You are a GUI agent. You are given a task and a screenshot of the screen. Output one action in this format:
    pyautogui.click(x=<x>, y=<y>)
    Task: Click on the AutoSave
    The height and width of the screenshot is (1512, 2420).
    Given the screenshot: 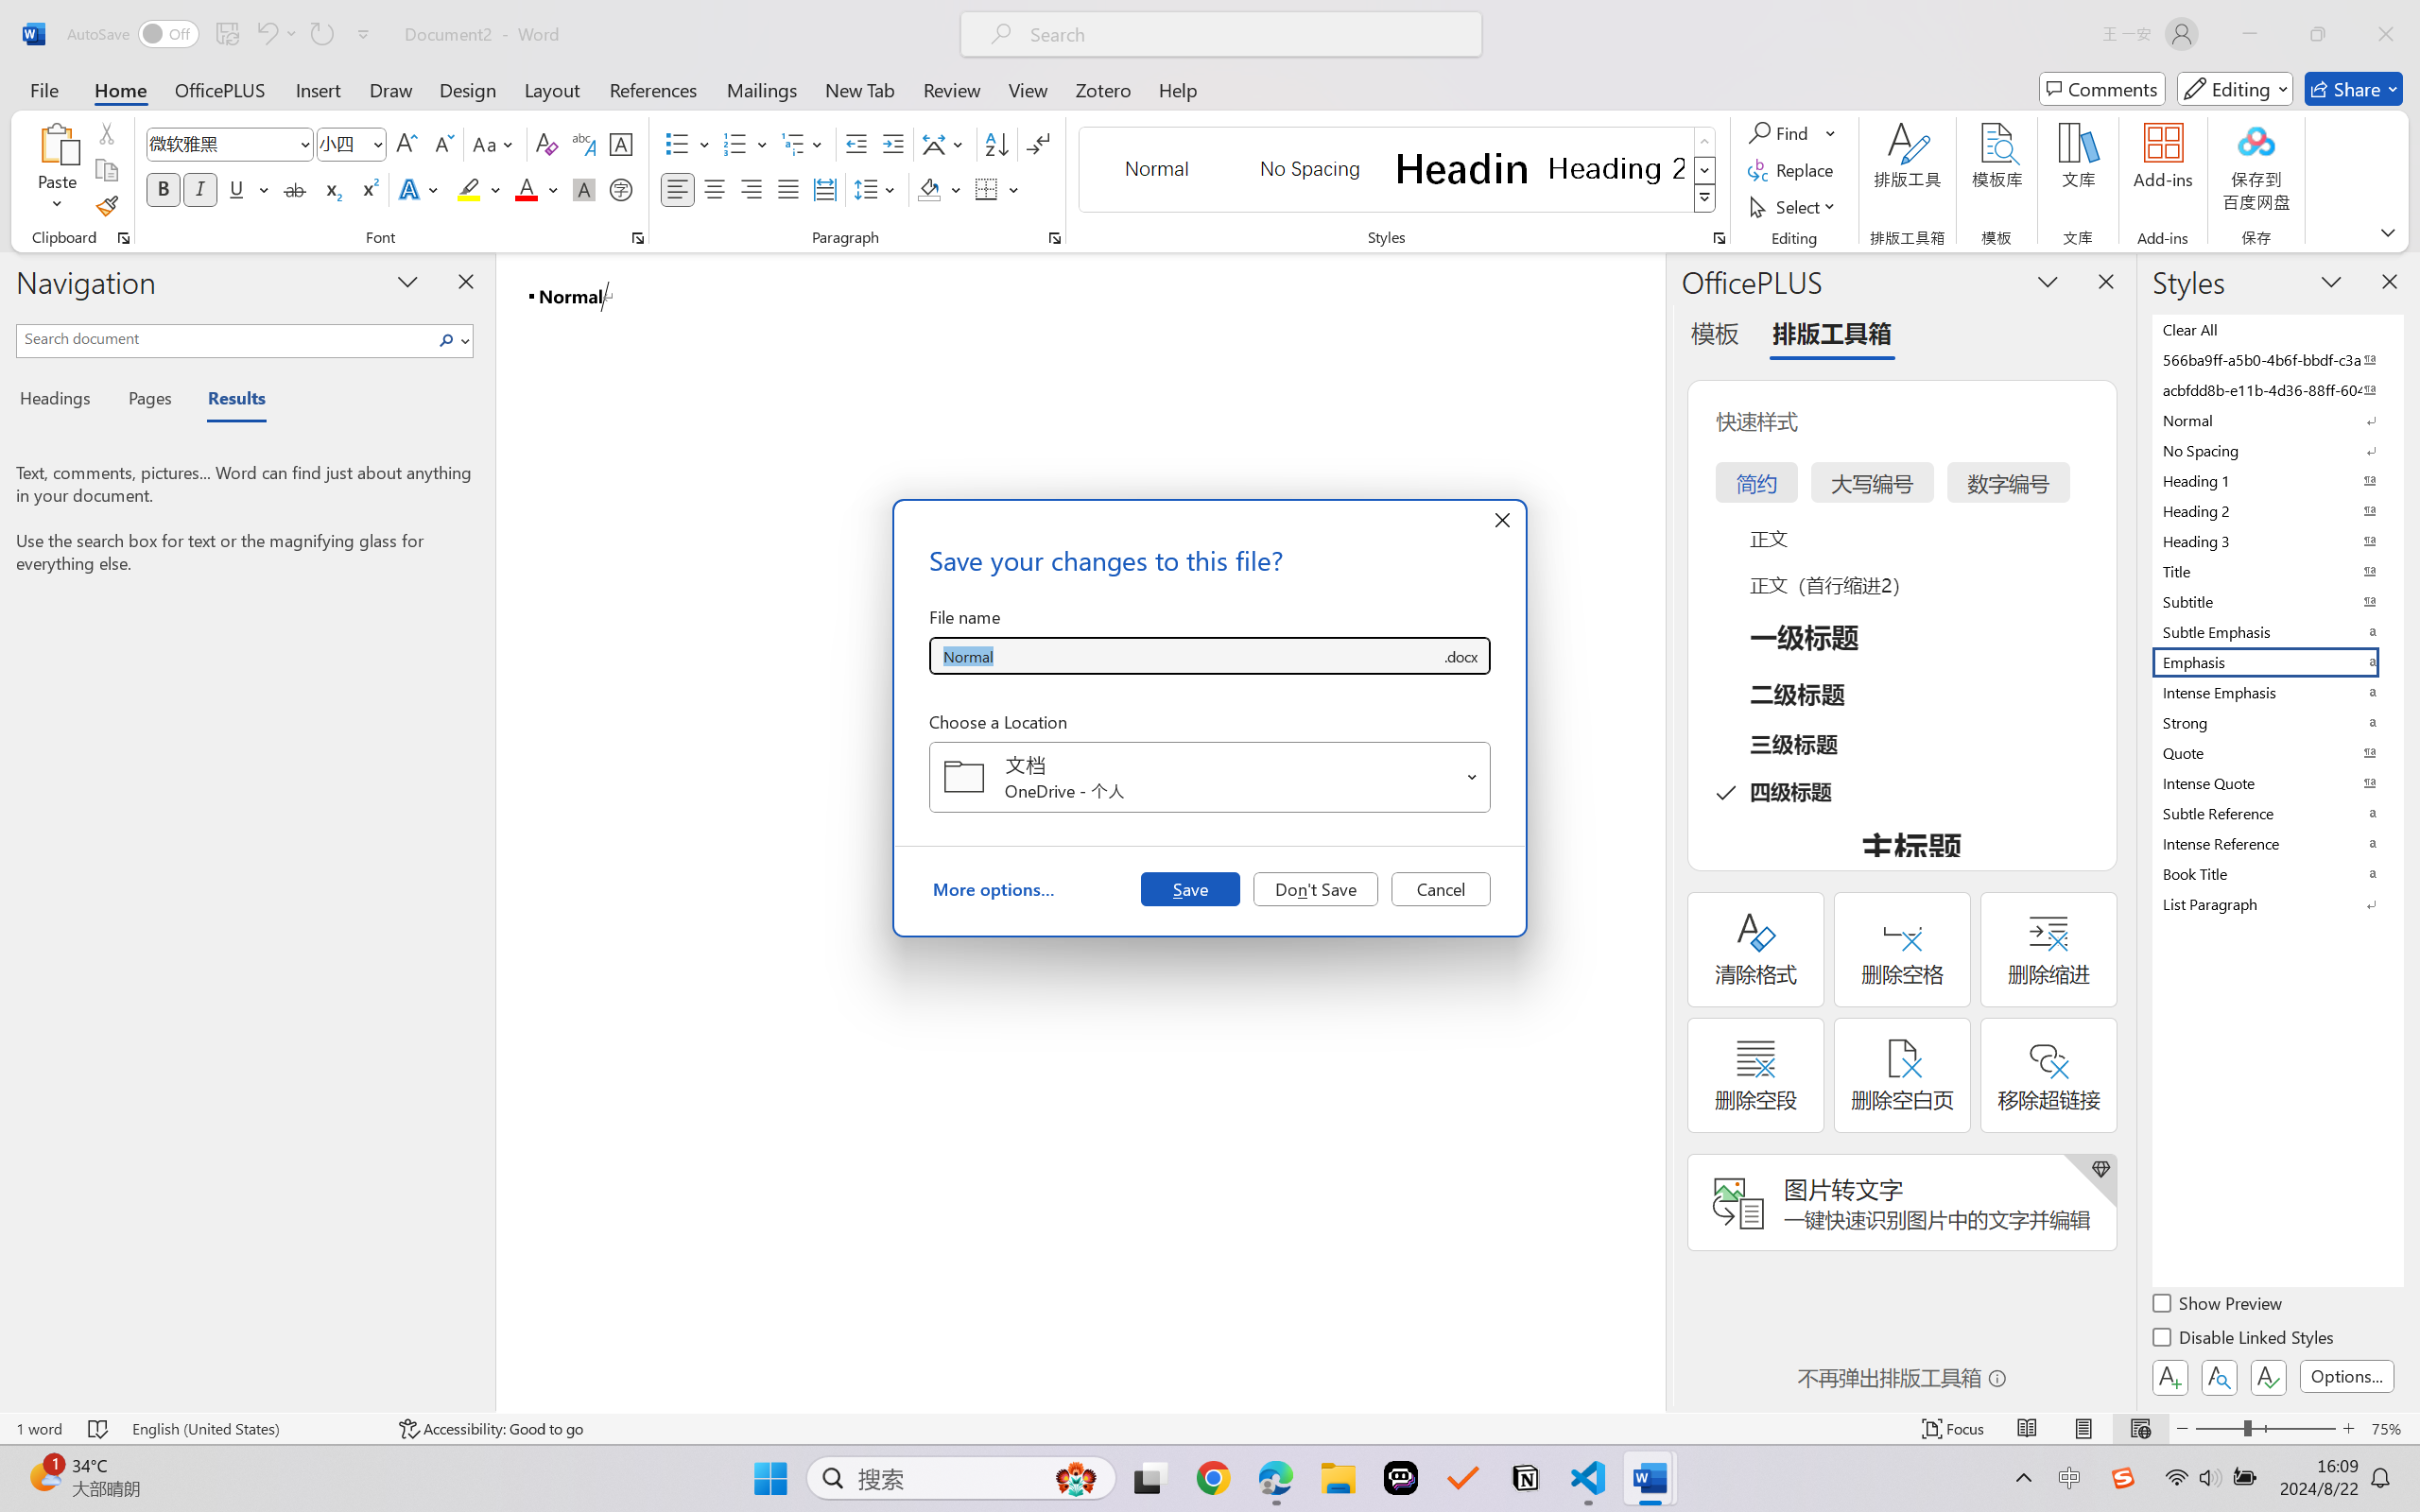 What is the action you would take?
    pyautogui.click(x=134, y=34)
    